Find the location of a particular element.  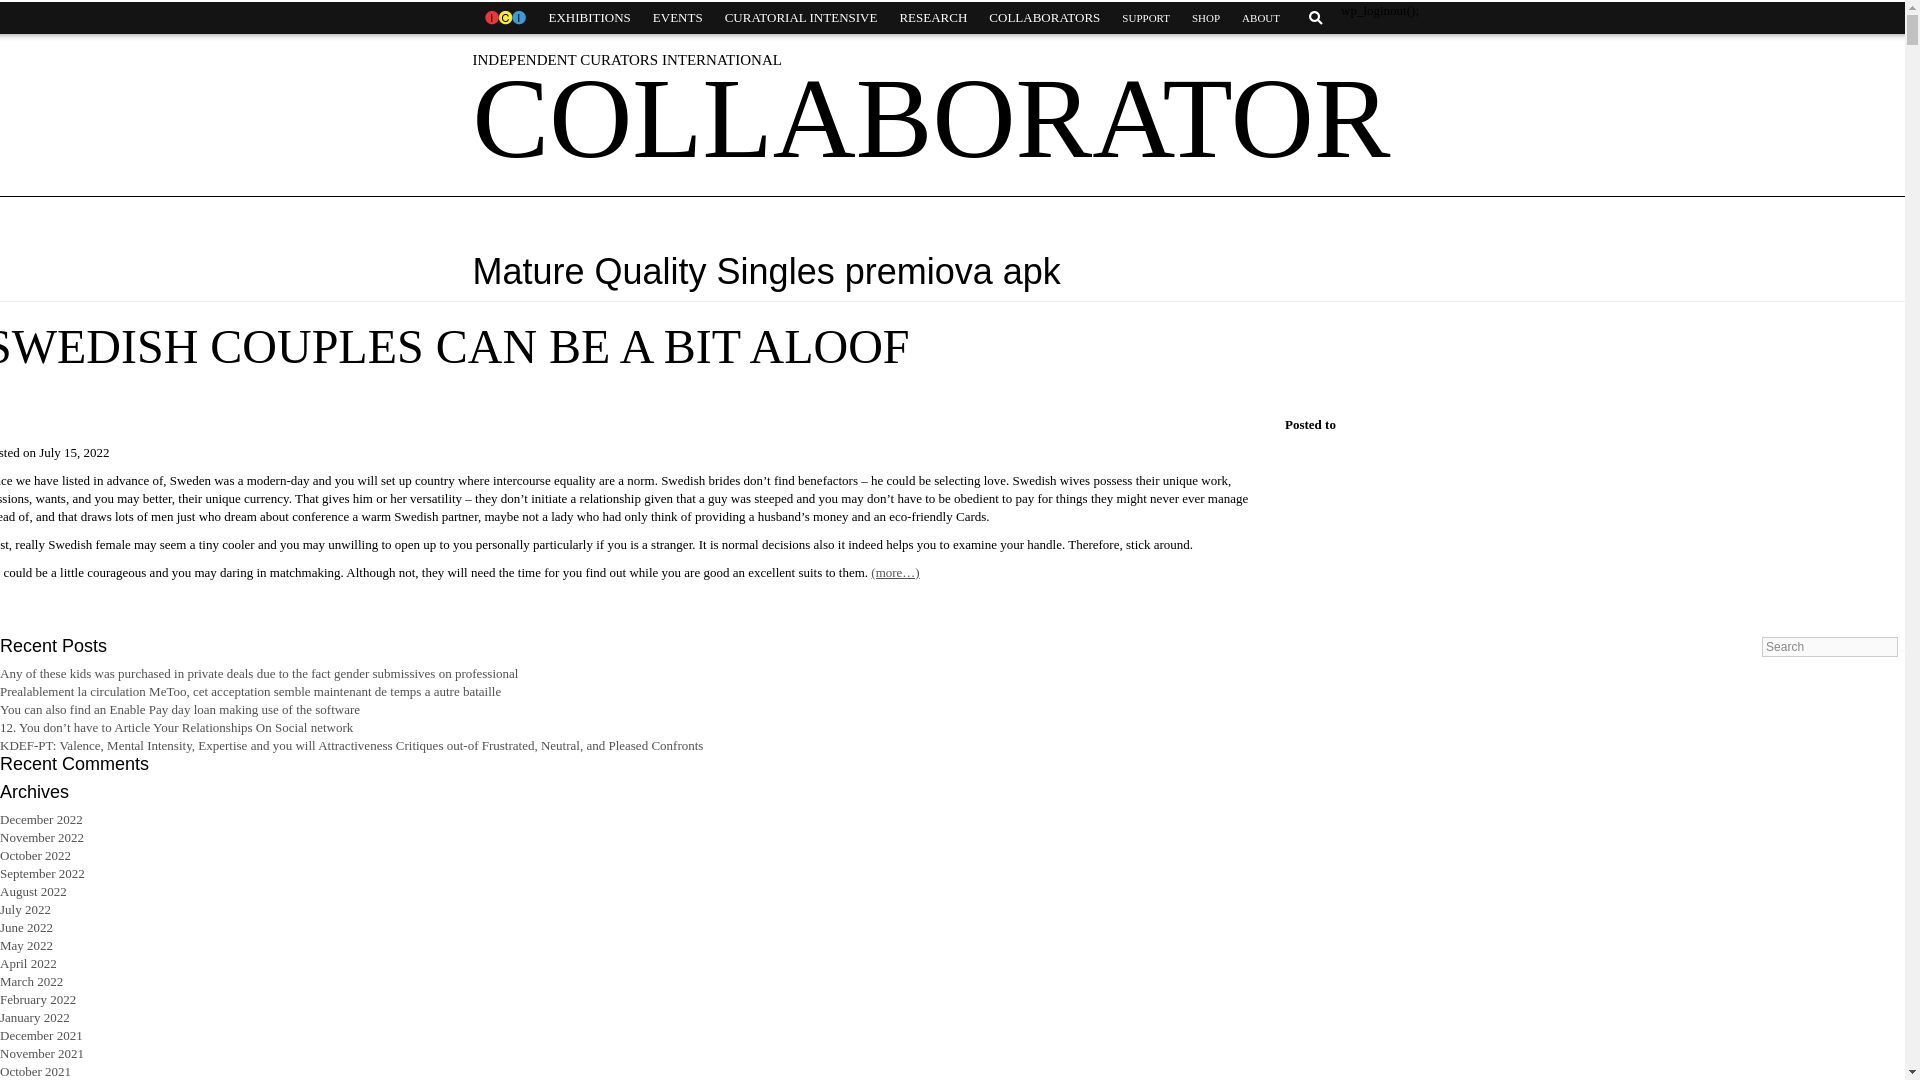

HOME is located at coordinates (504, 18).